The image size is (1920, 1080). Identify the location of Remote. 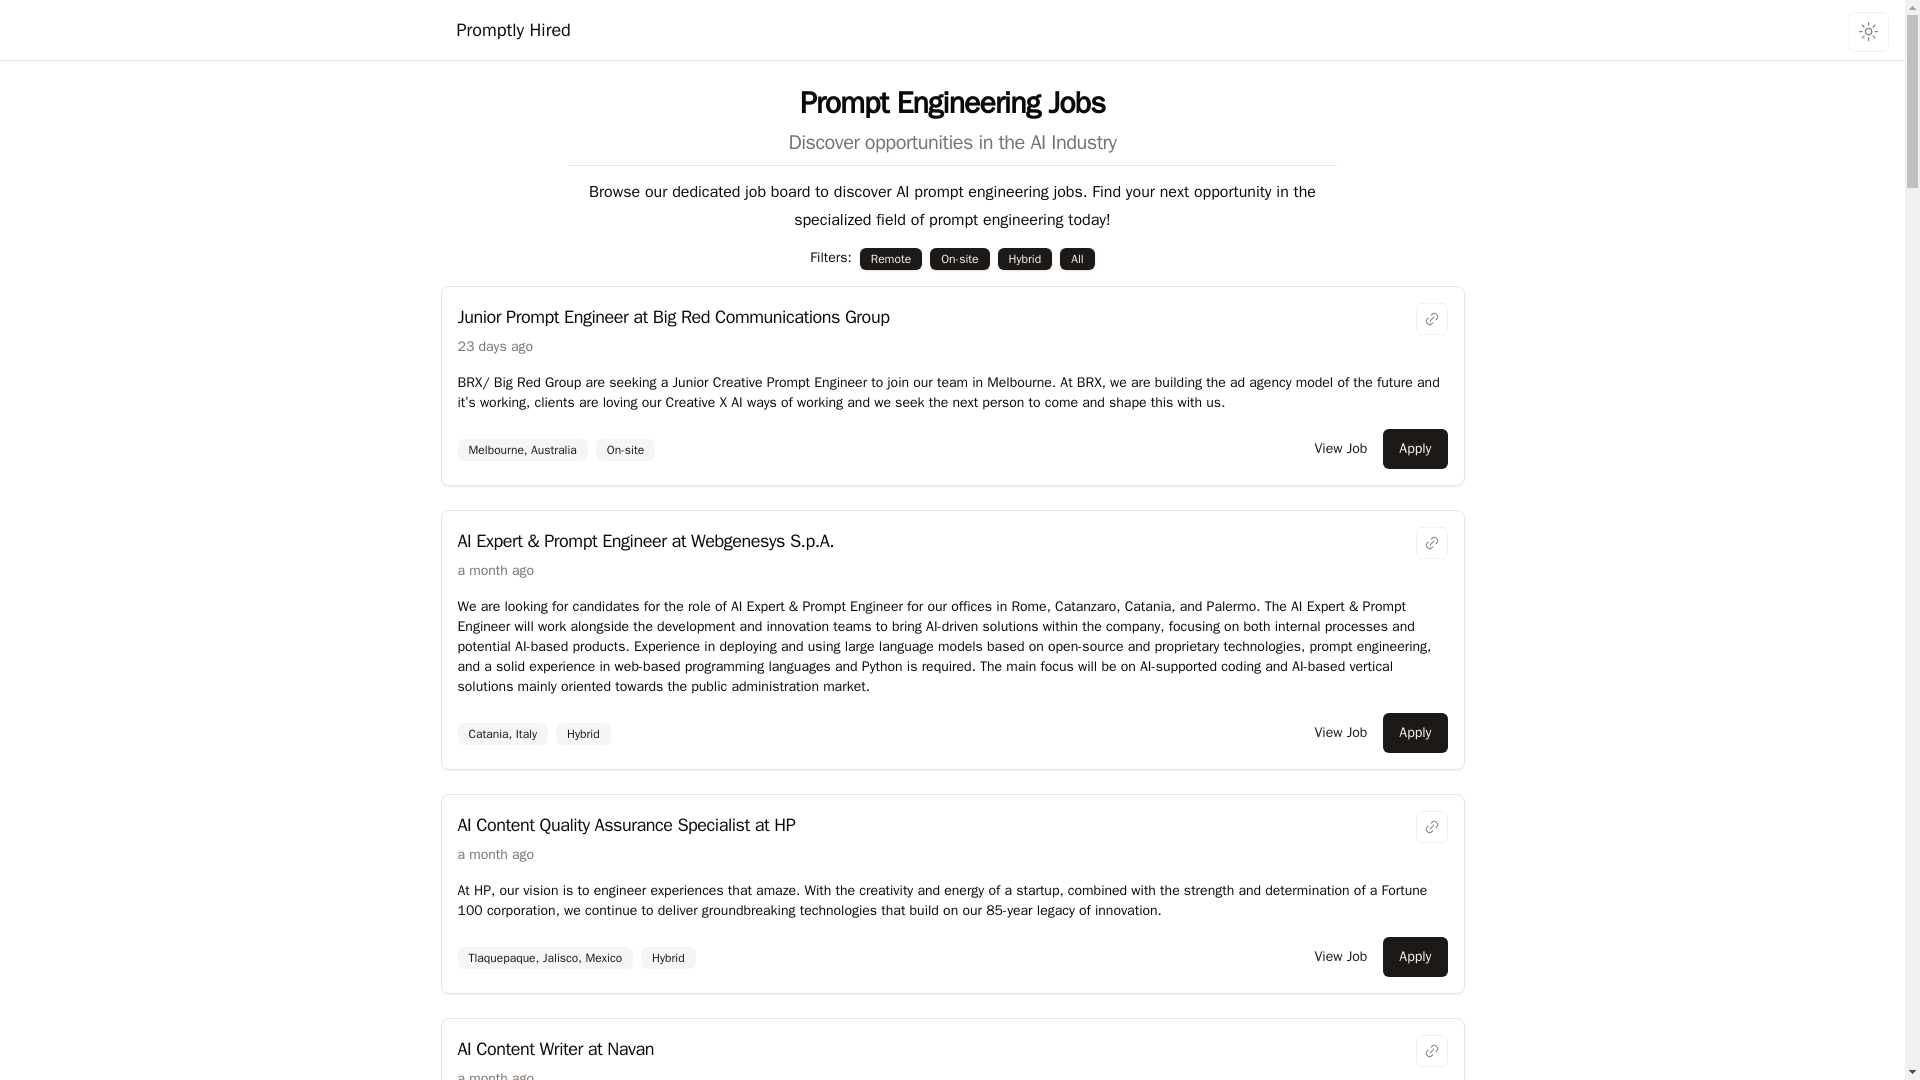
(892, 258).